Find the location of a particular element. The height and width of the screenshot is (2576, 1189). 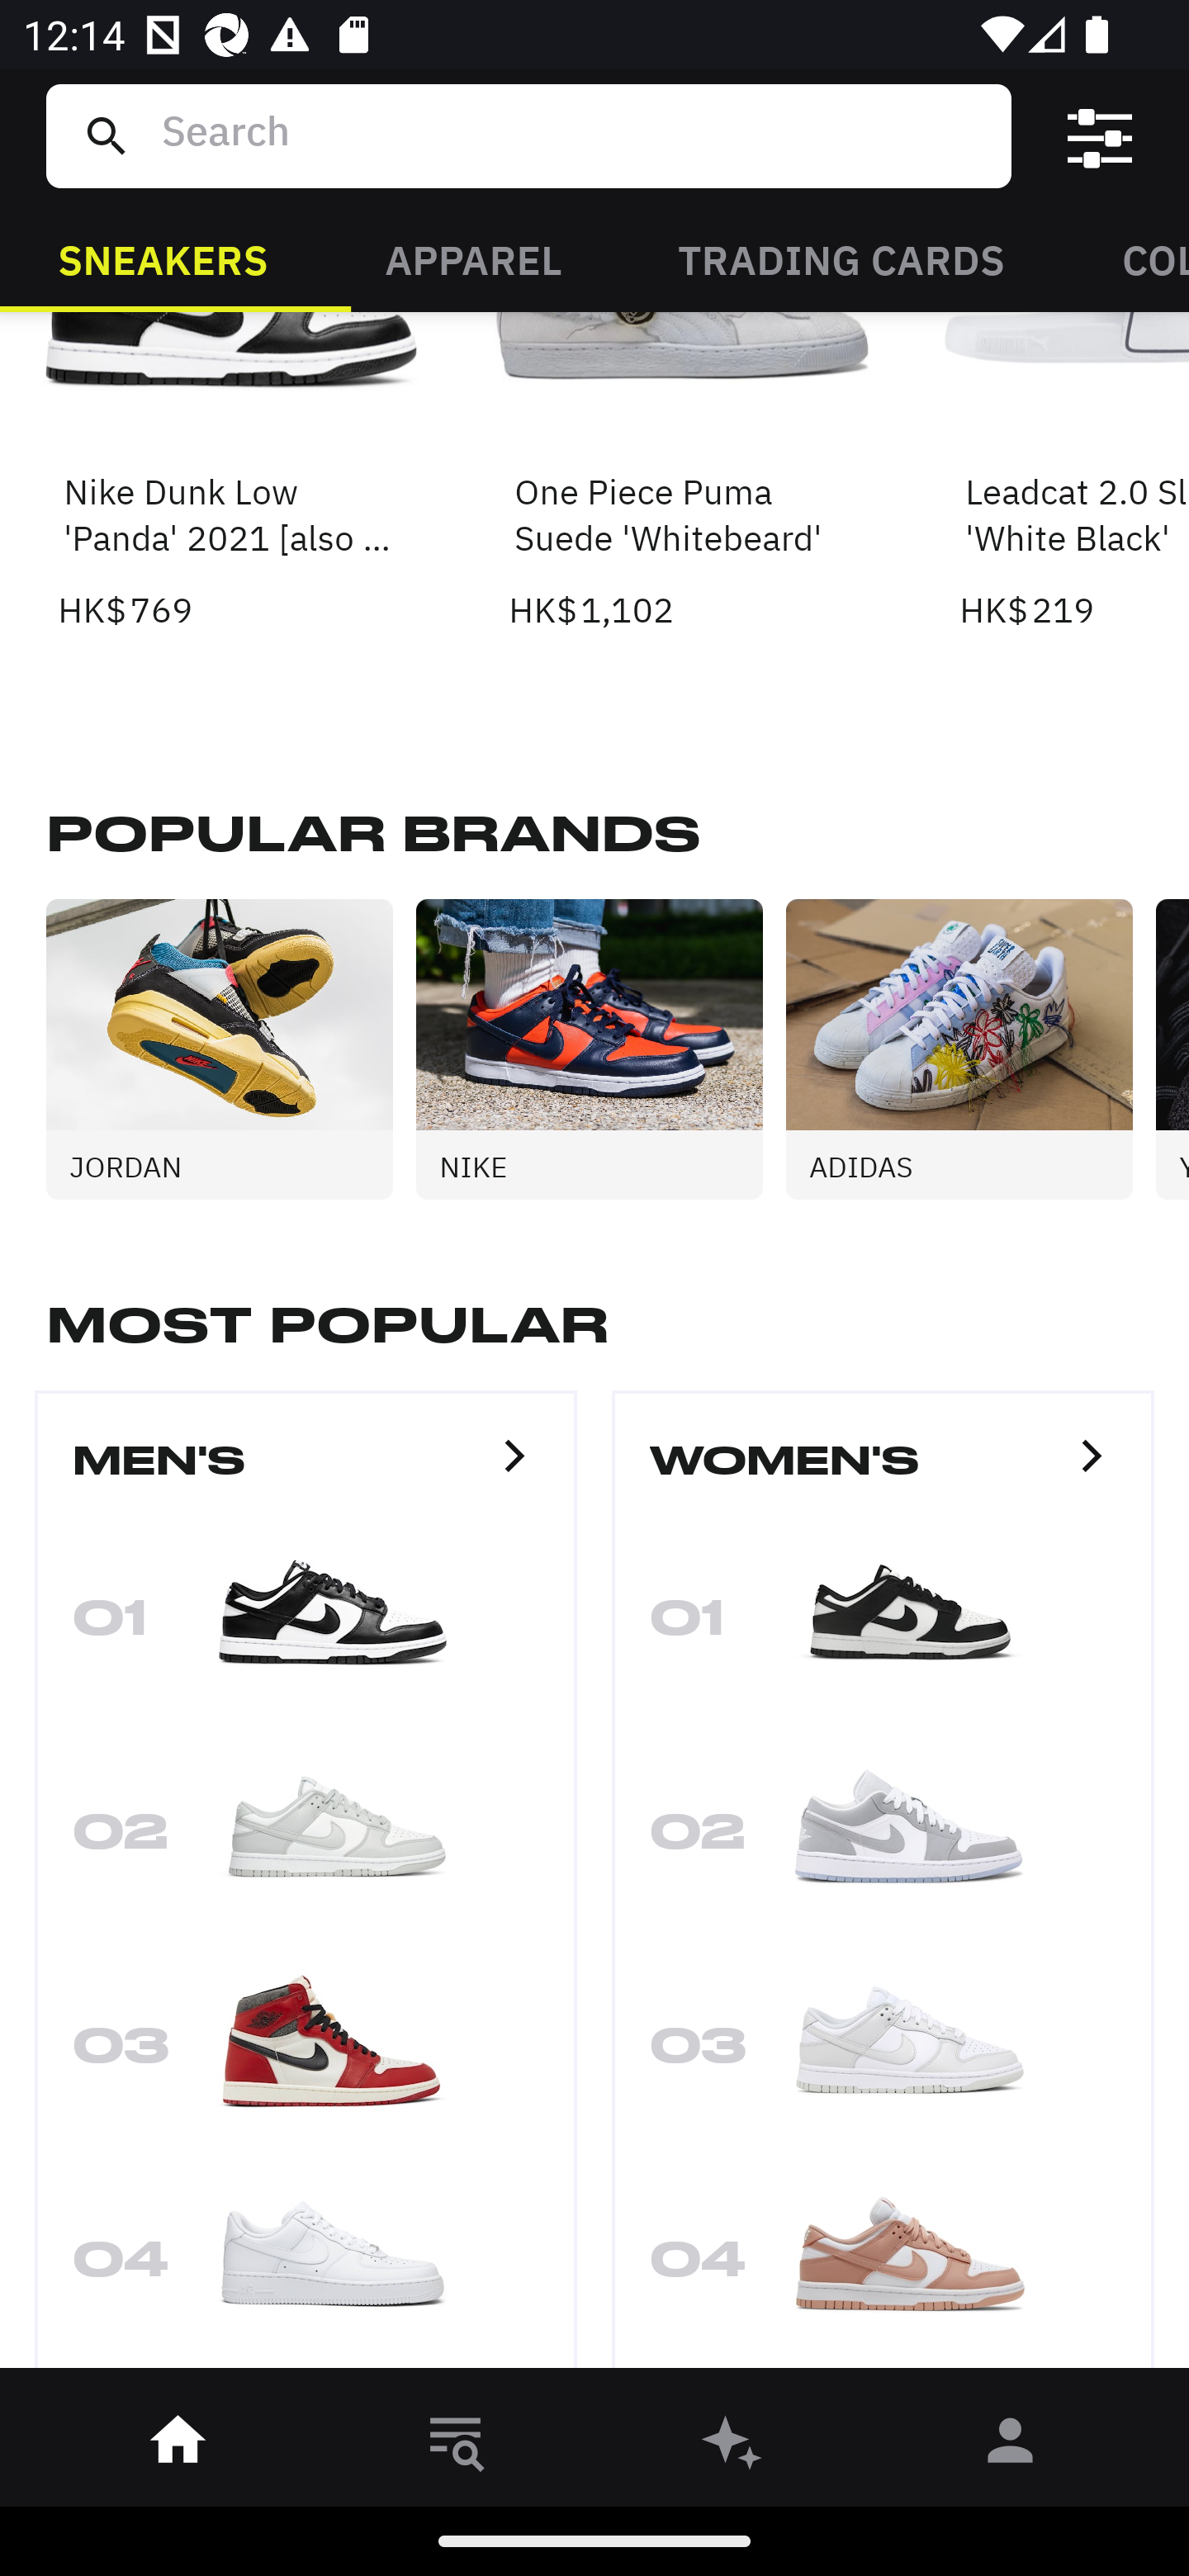

01 is located at coordinates (306, 1627).